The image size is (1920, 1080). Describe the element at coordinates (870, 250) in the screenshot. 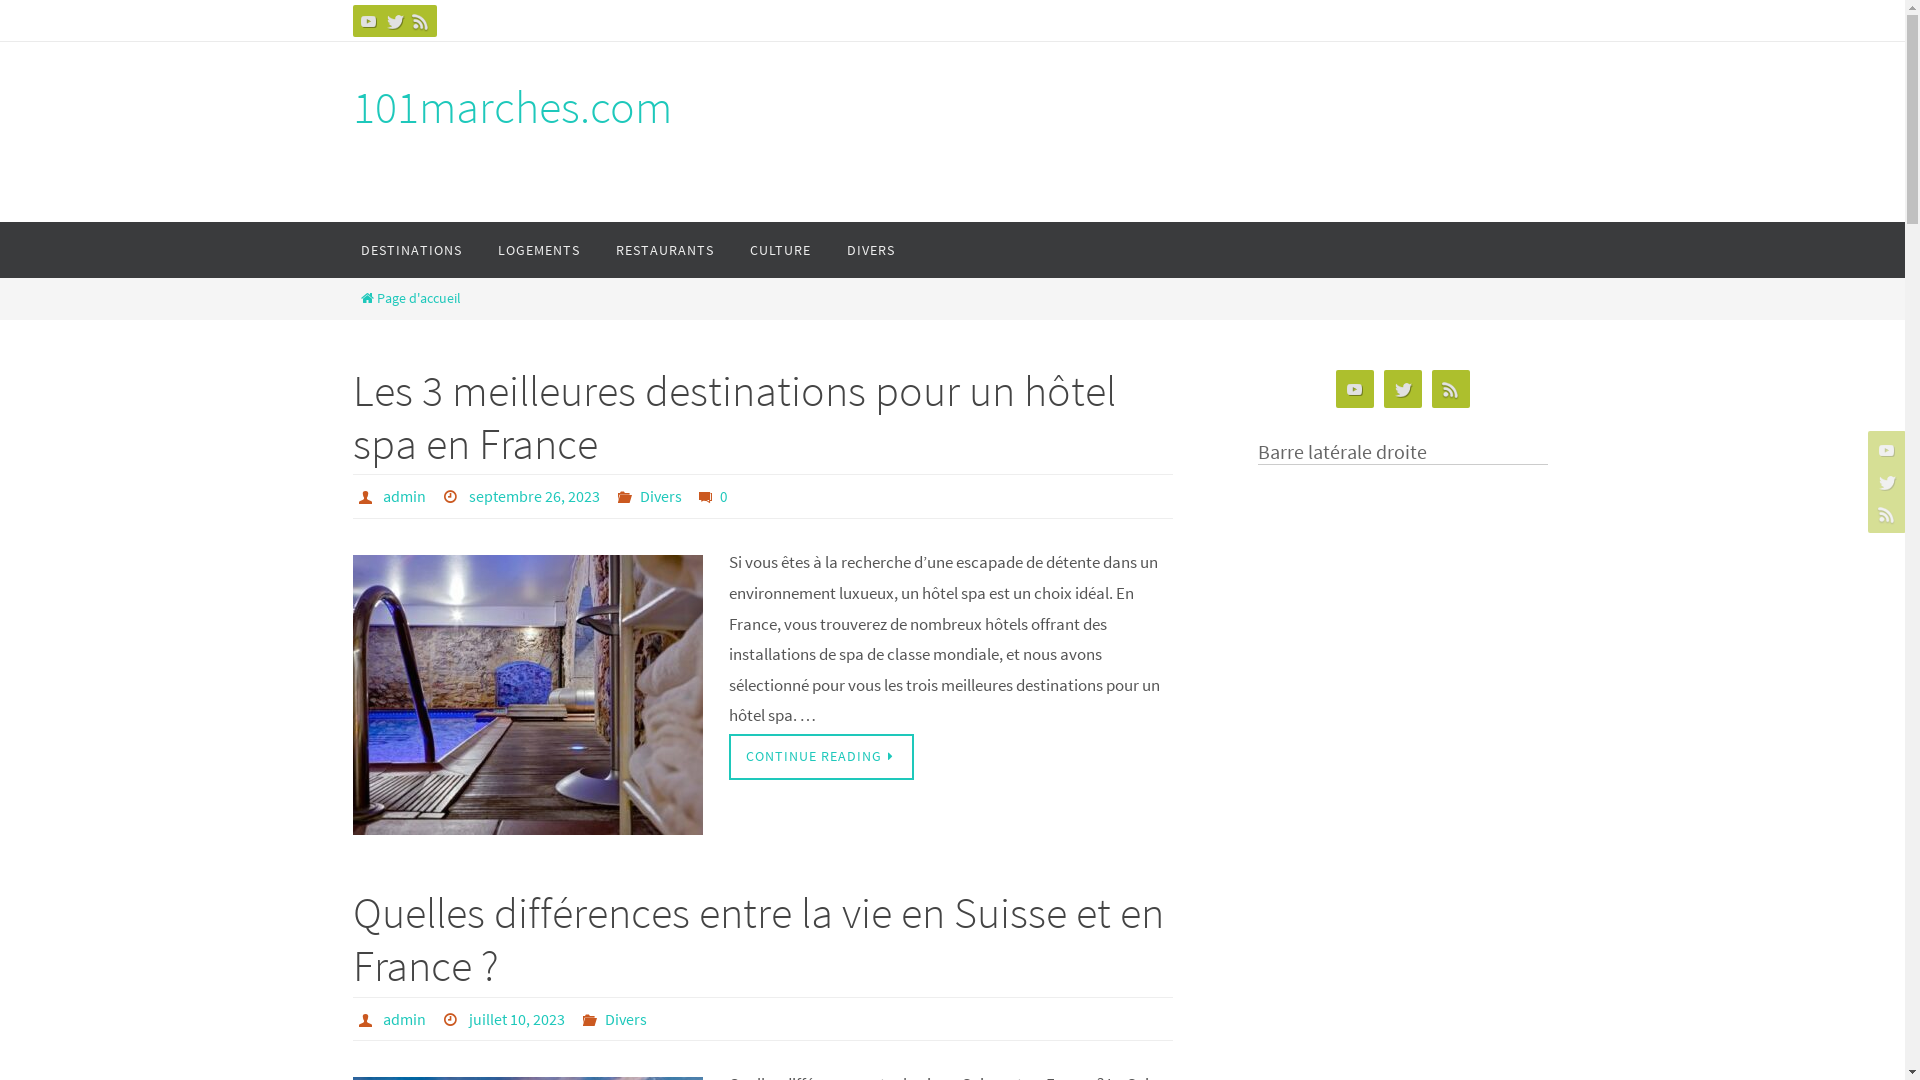

I see `DIVERS` at that location.